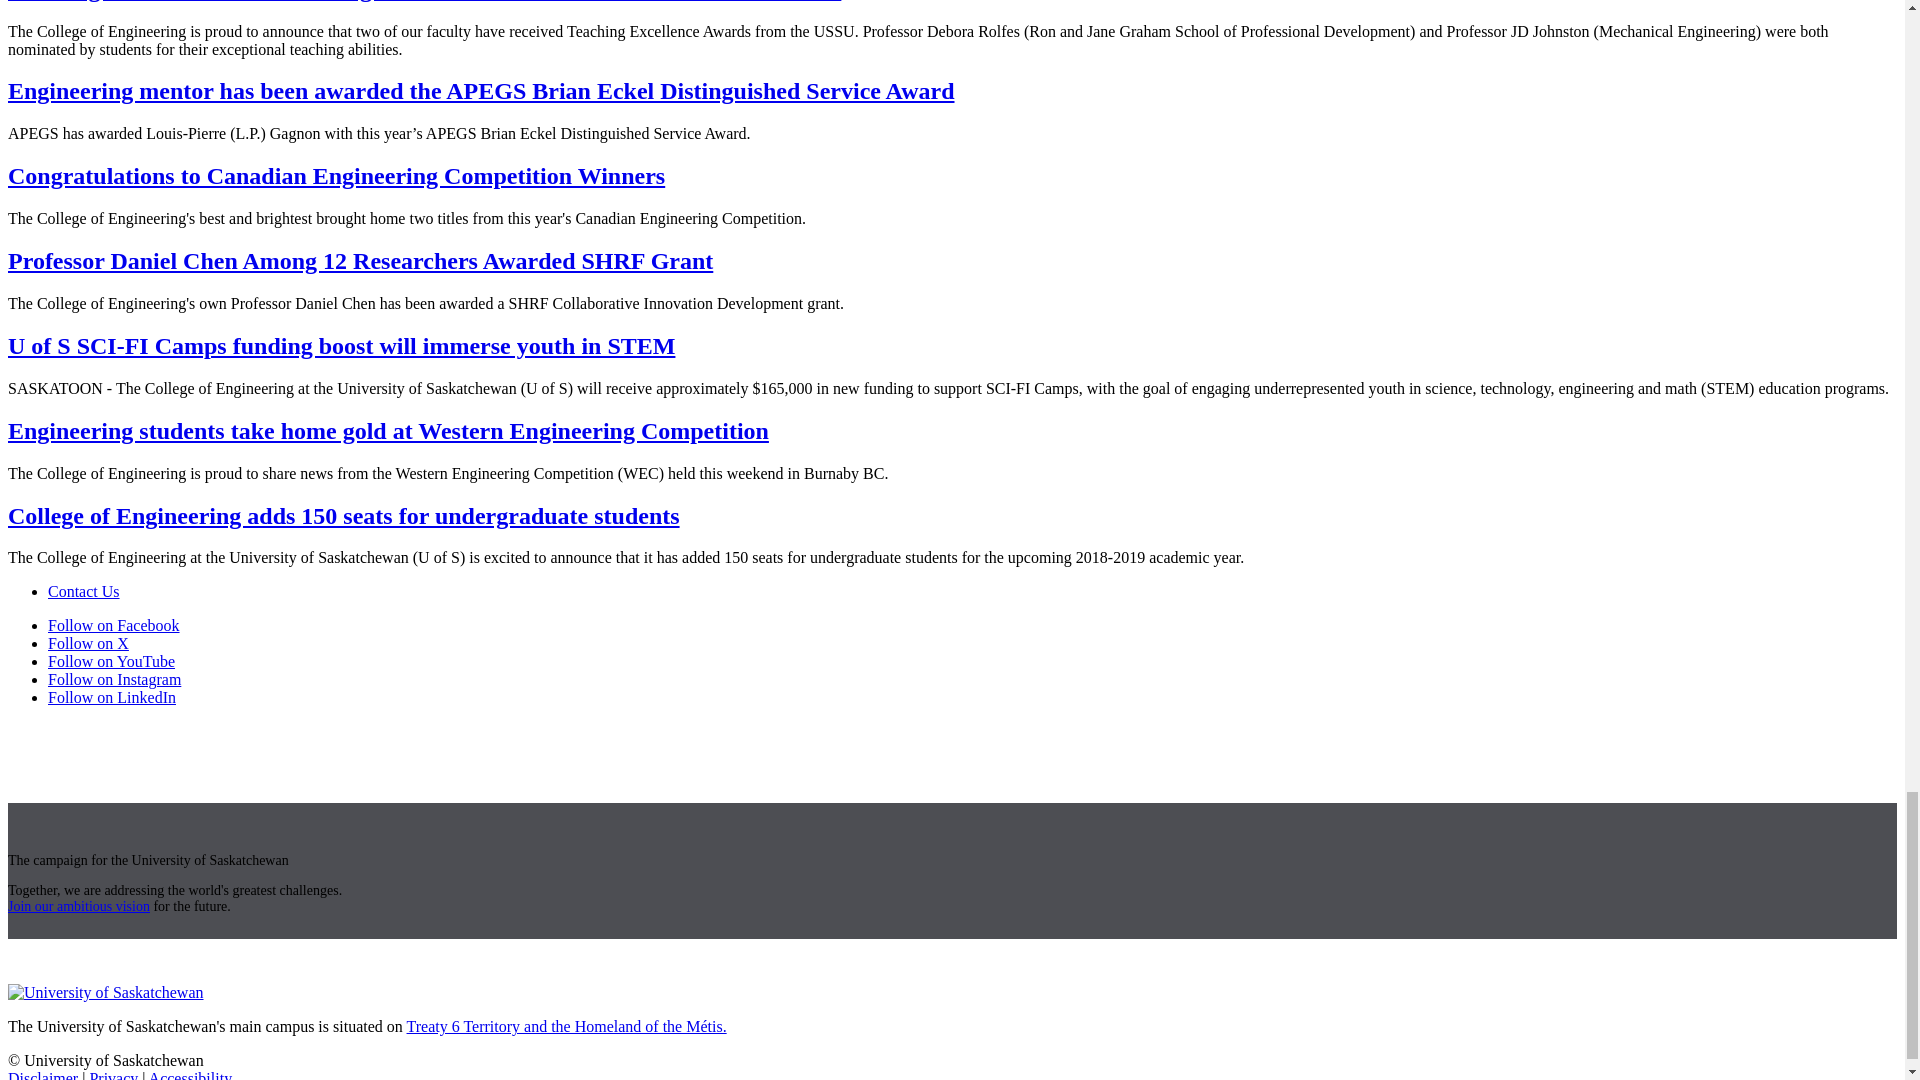 The width and height of the screenshot is (1920, 1080). What do you see at coordinates (114, 678) in the screenshot?
I see `Follow on Instagram` at bounding box center [114, 678].